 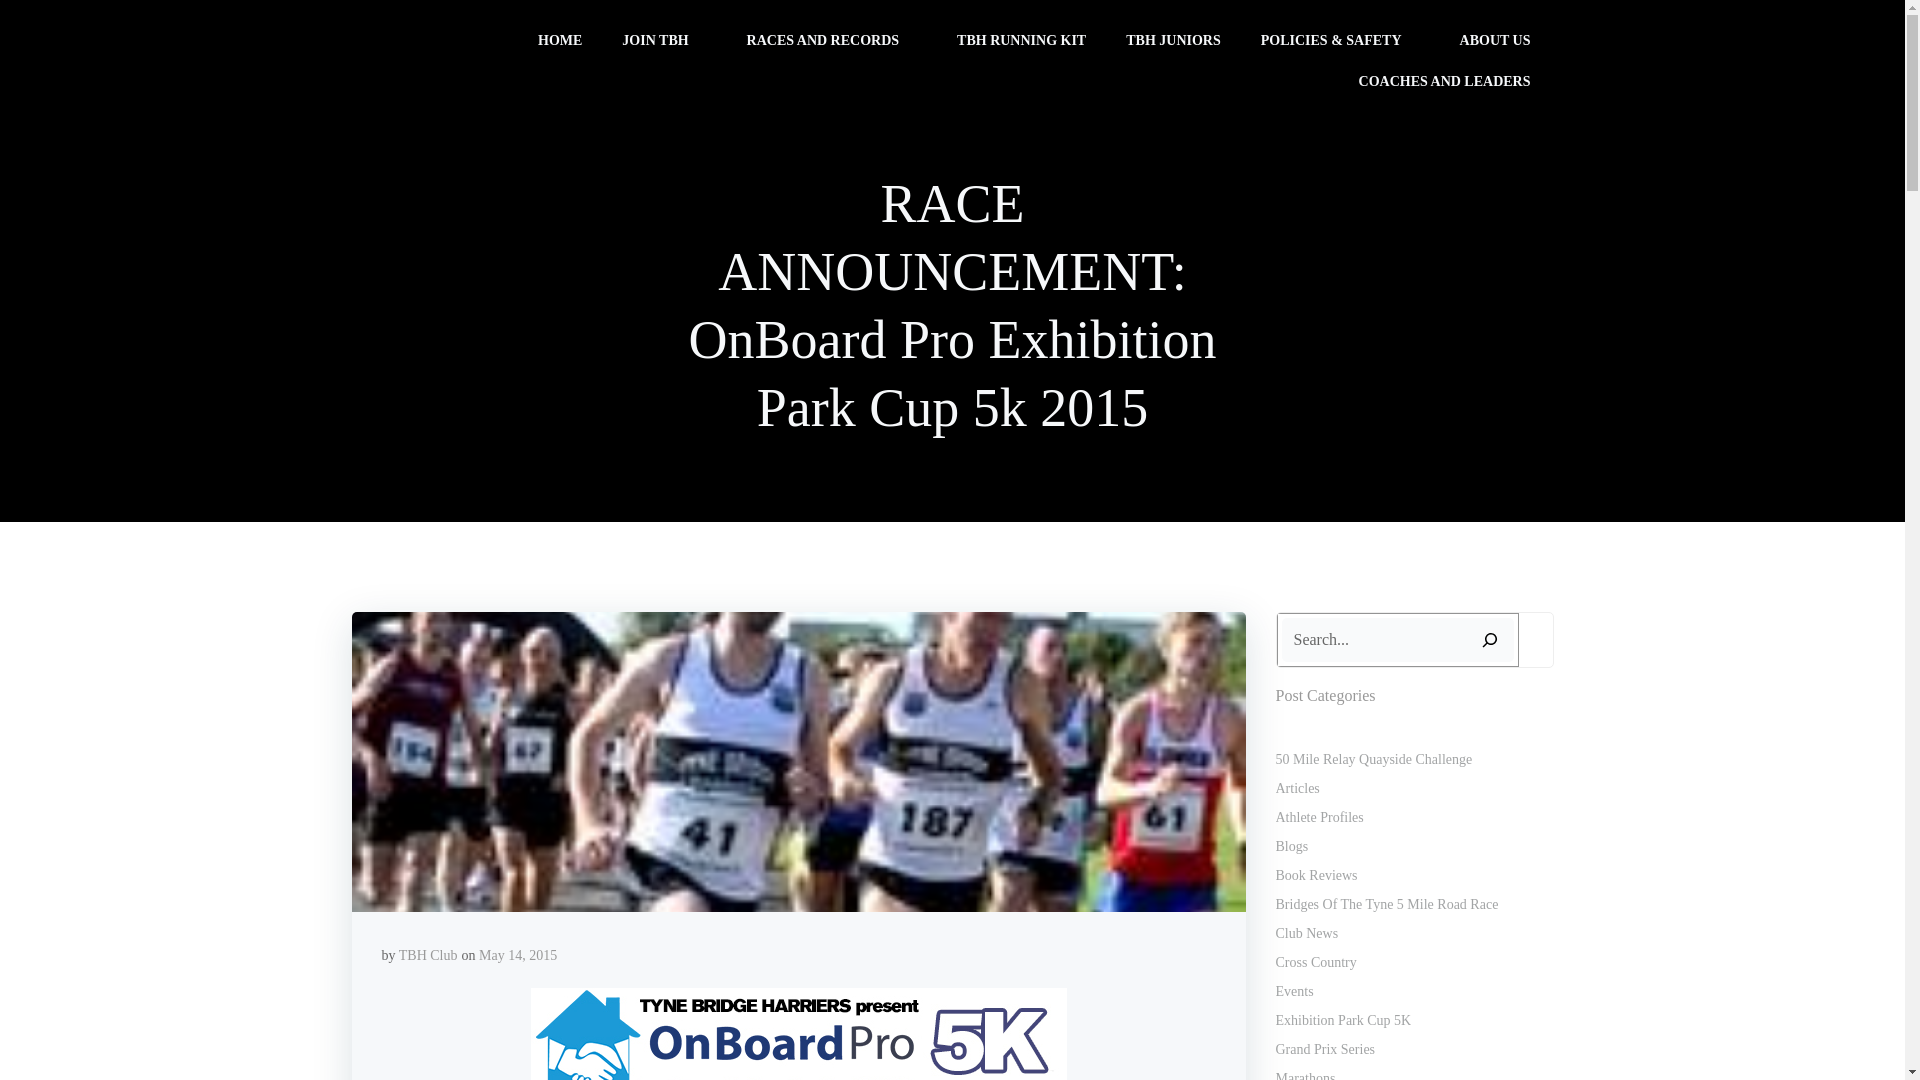 What do you see at coordinates (832, 40) in the screenshot?
I see `RACES AND RECORDS` at bounding box center [832, 40].